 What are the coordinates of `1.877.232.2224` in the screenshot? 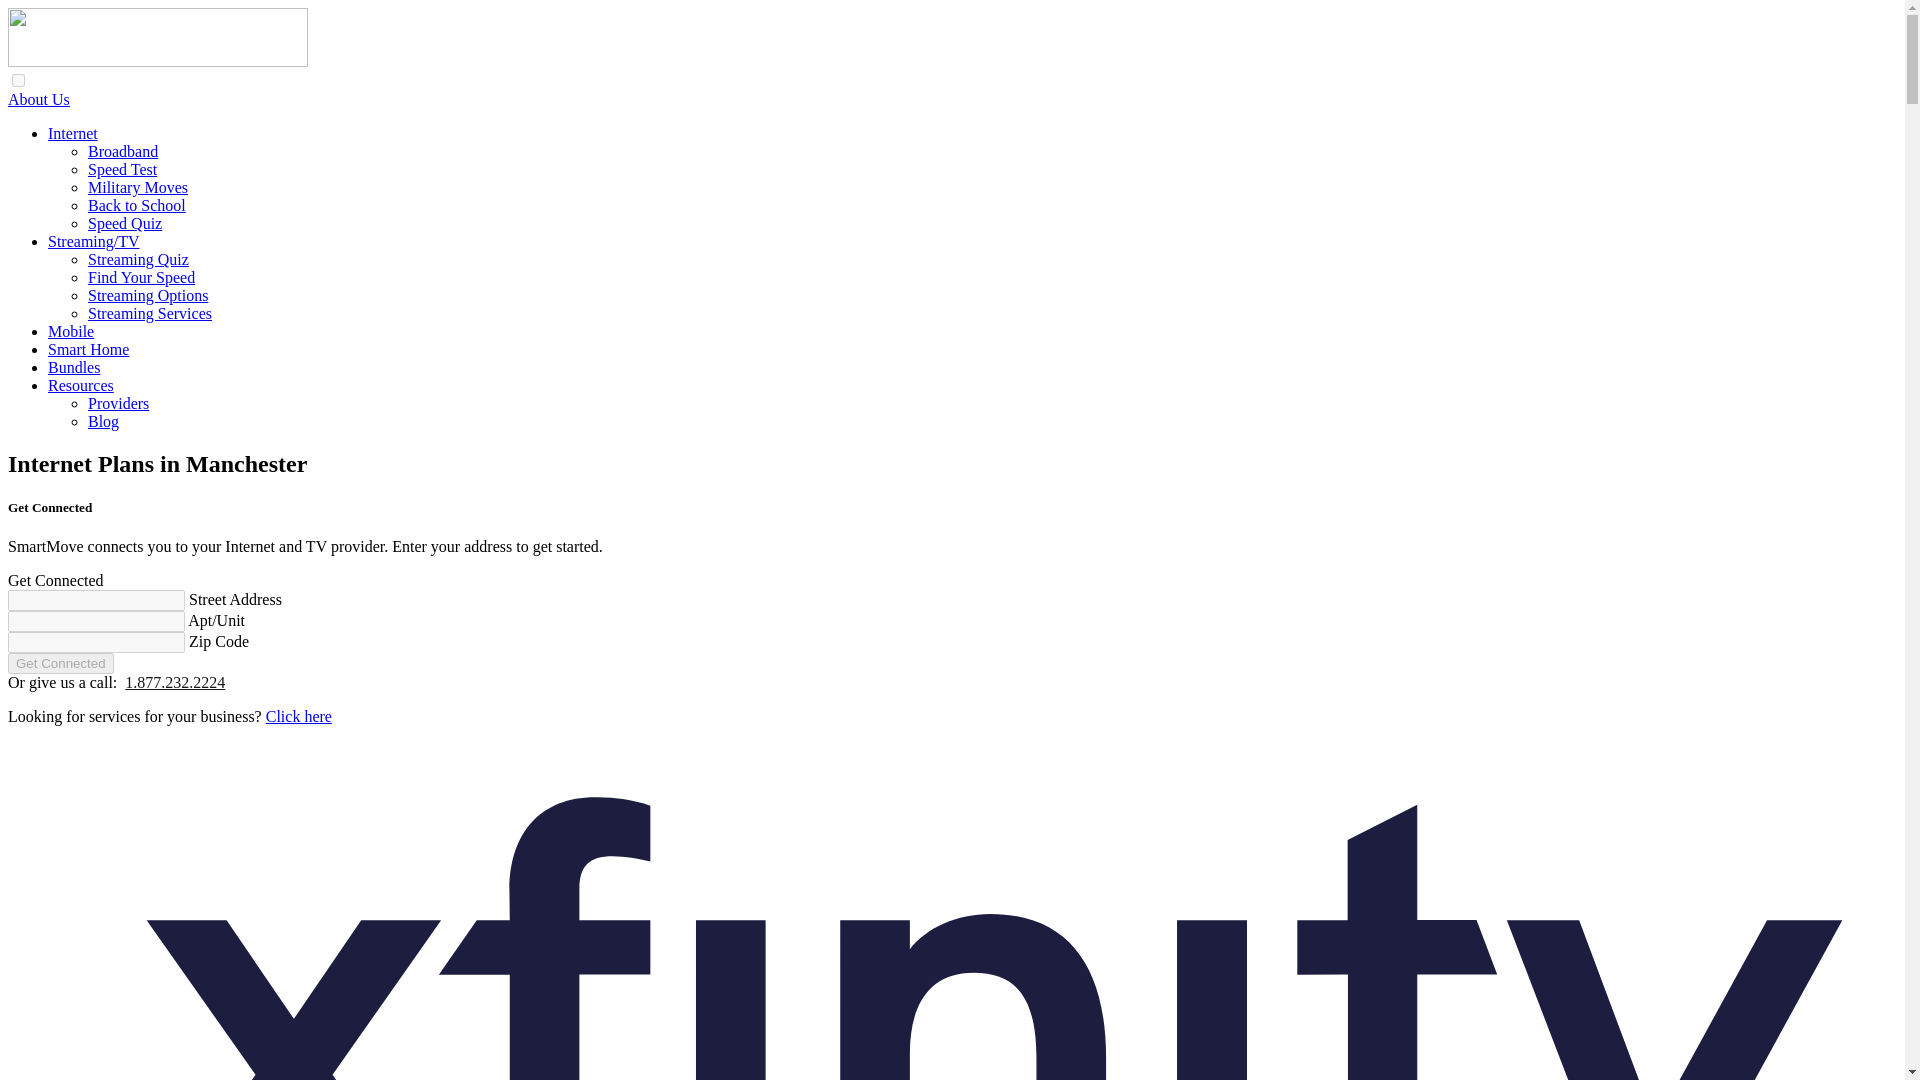 It's located at (174, 682).